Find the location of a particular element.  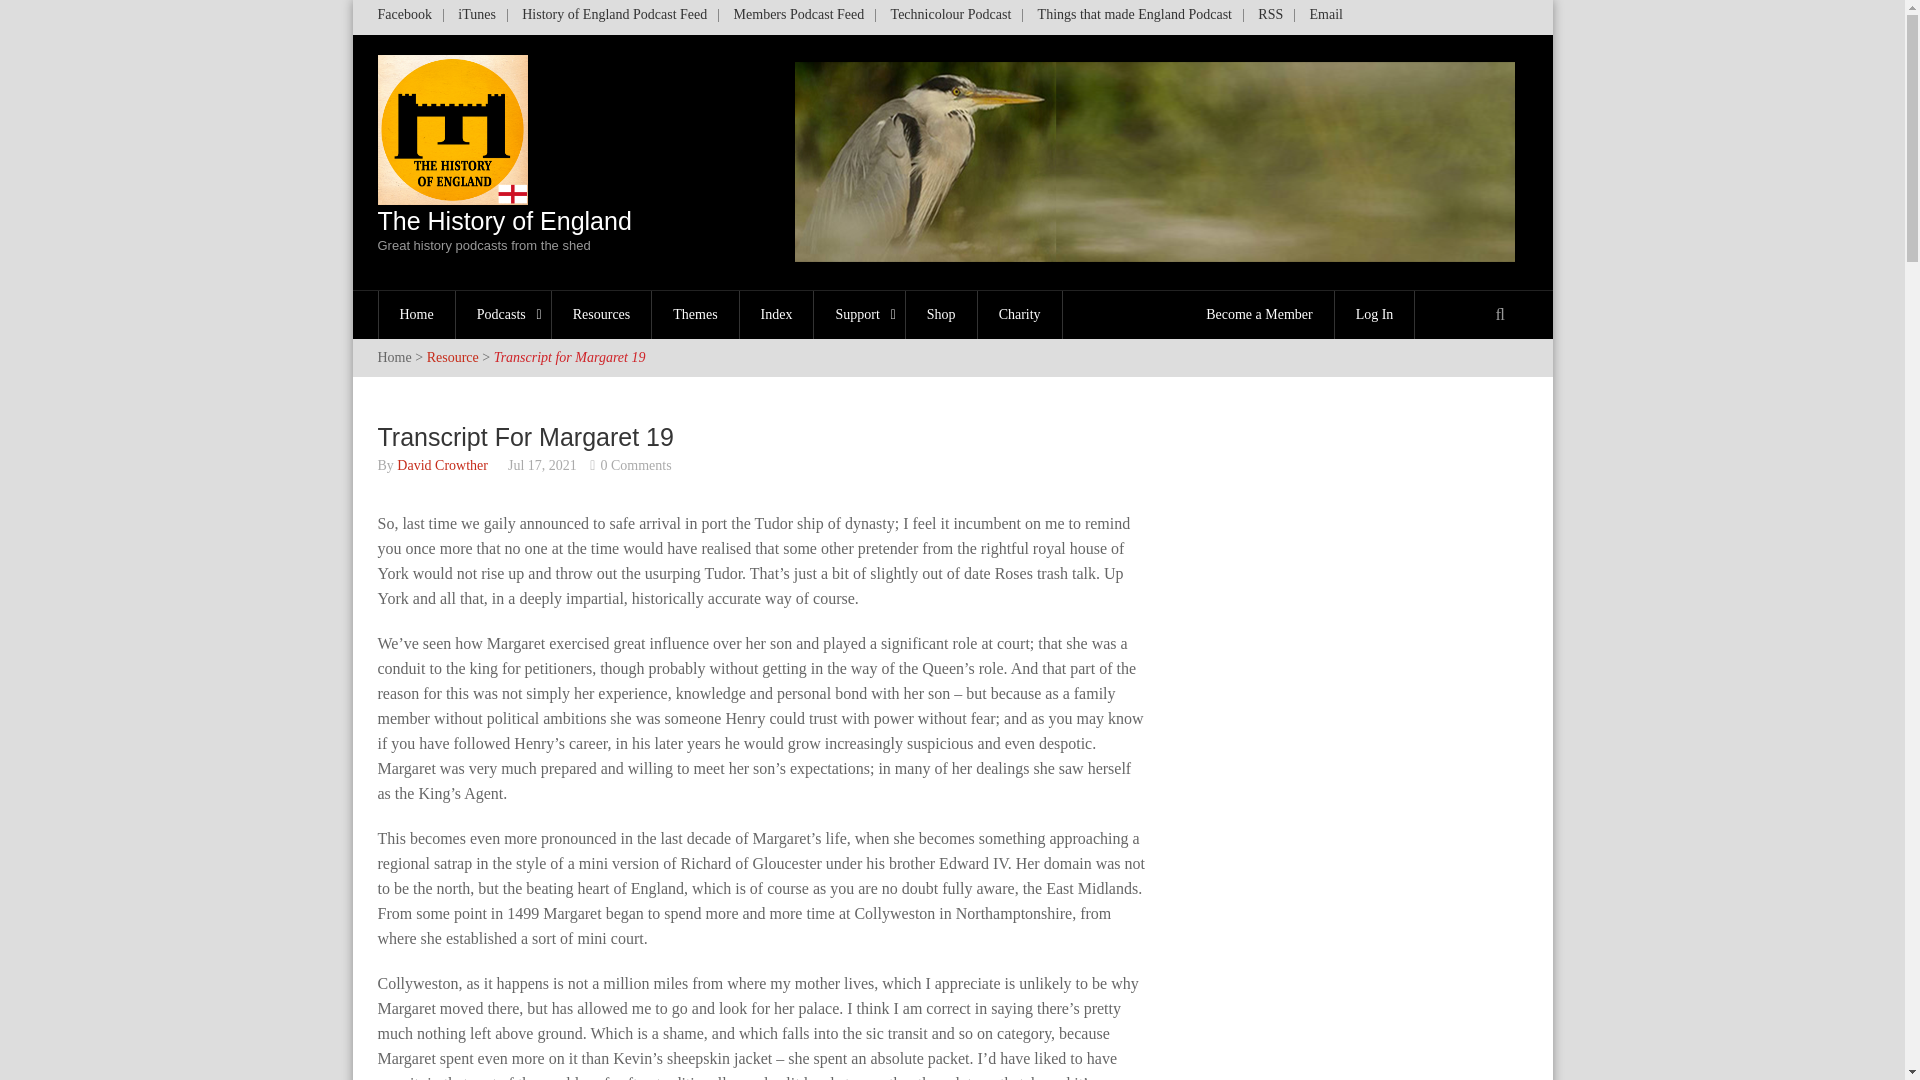

iTunes is located at coordinates (476, 18).